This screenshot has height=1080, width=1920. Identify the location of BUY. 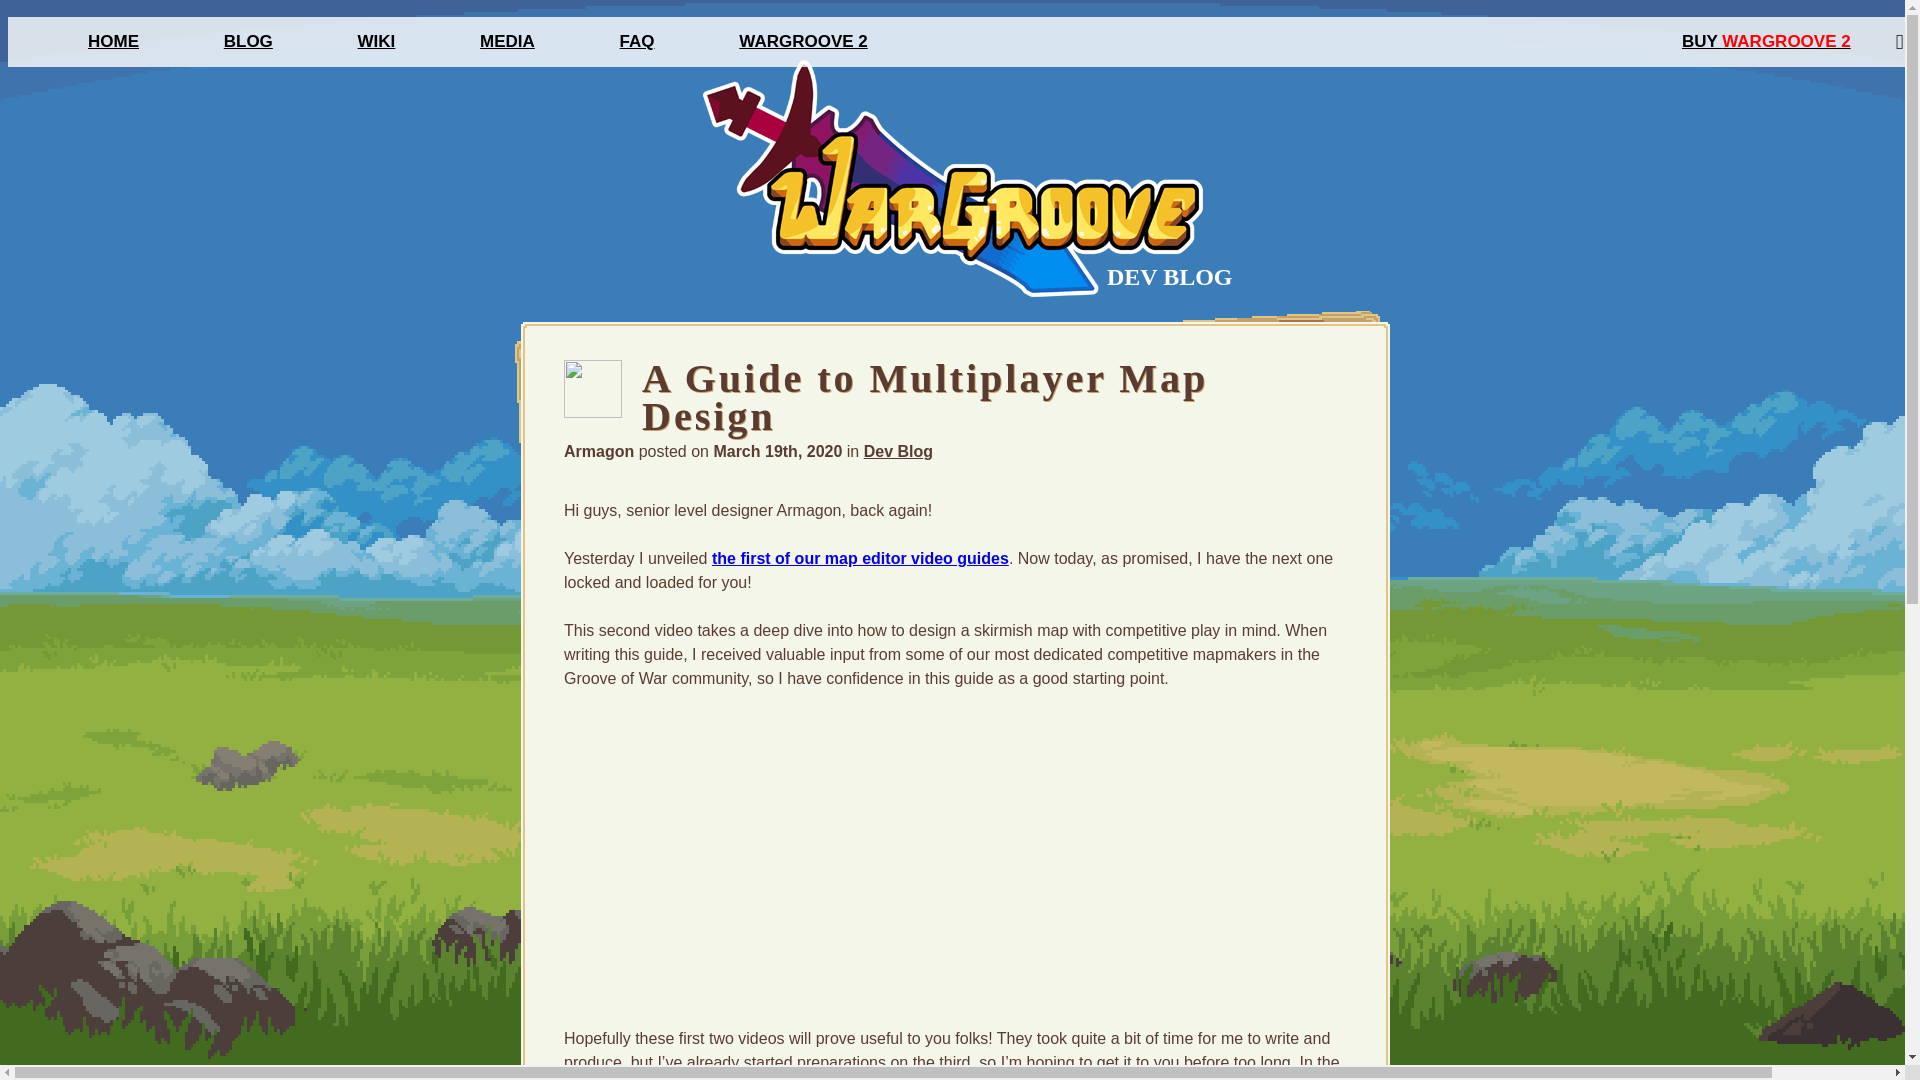
(1702, 41).